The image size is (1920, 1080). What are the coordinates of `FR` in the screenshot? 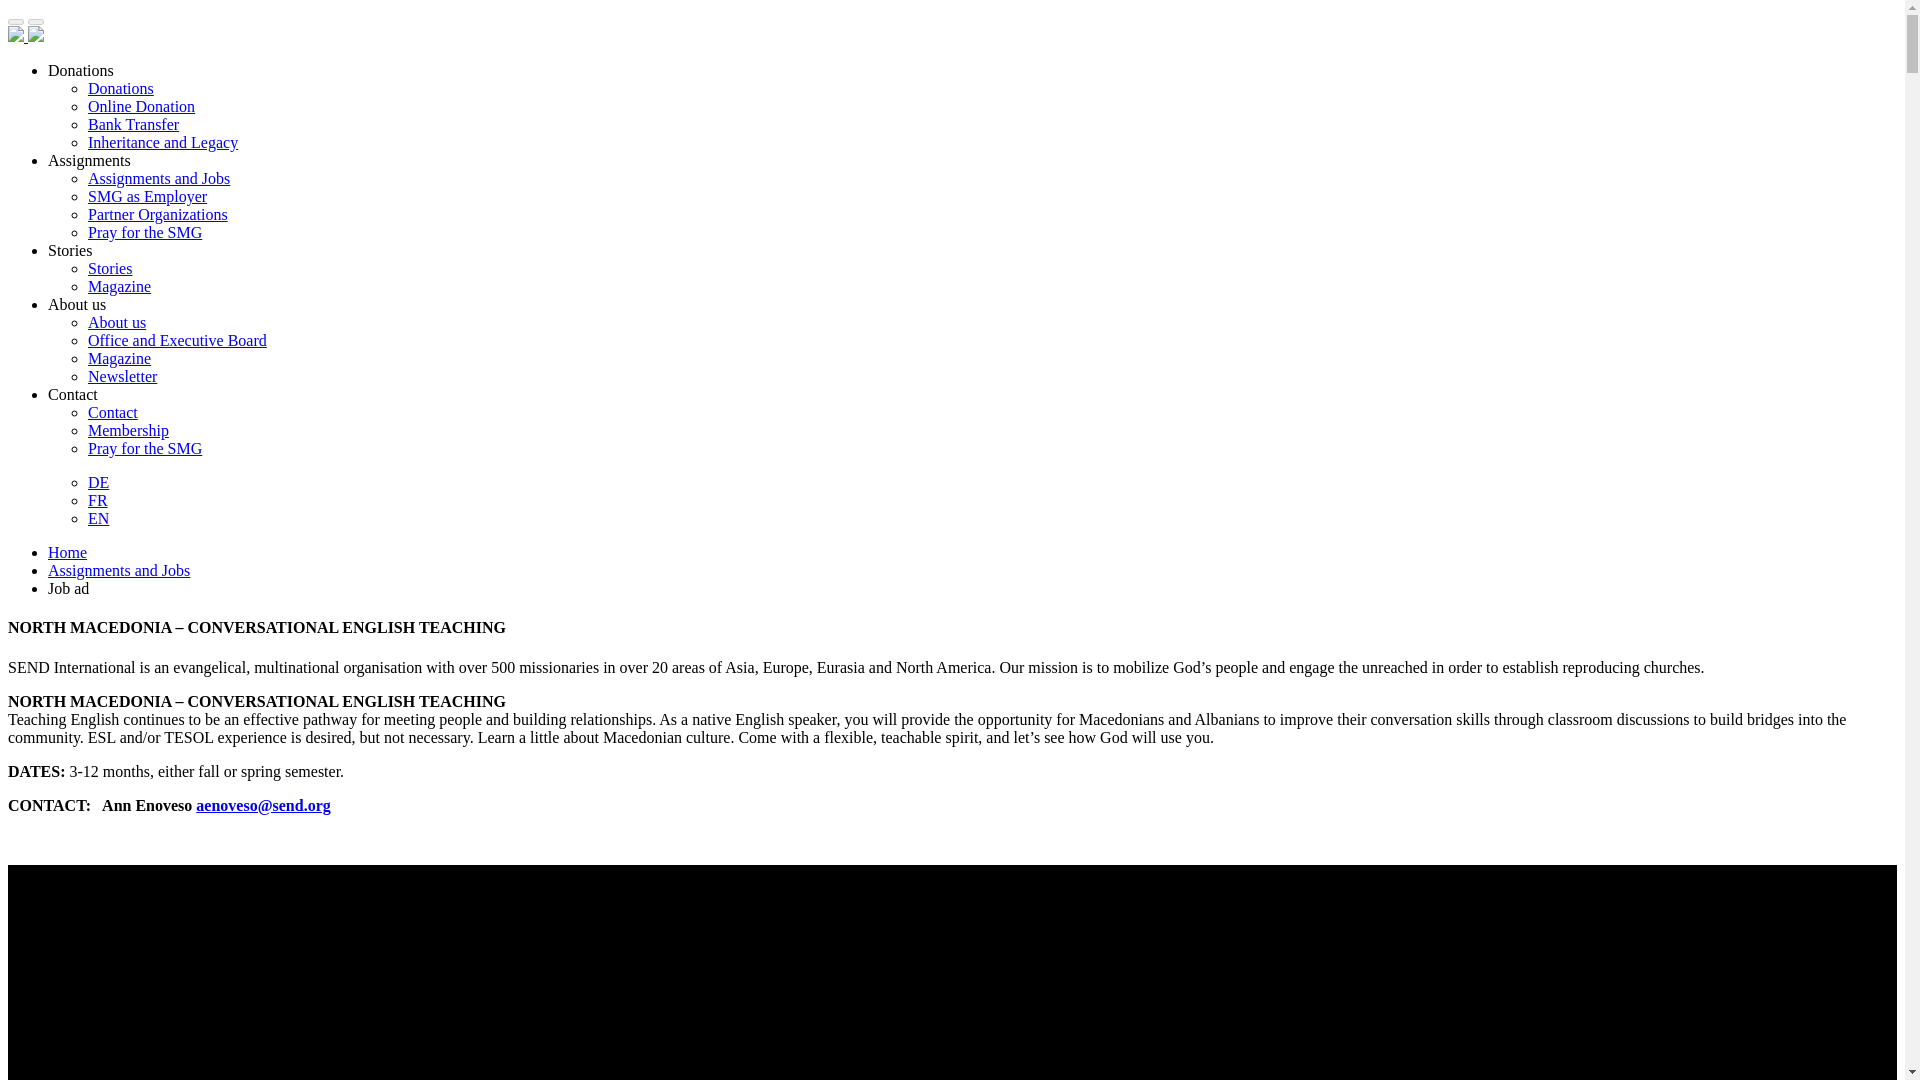 It's located at (98, 500).